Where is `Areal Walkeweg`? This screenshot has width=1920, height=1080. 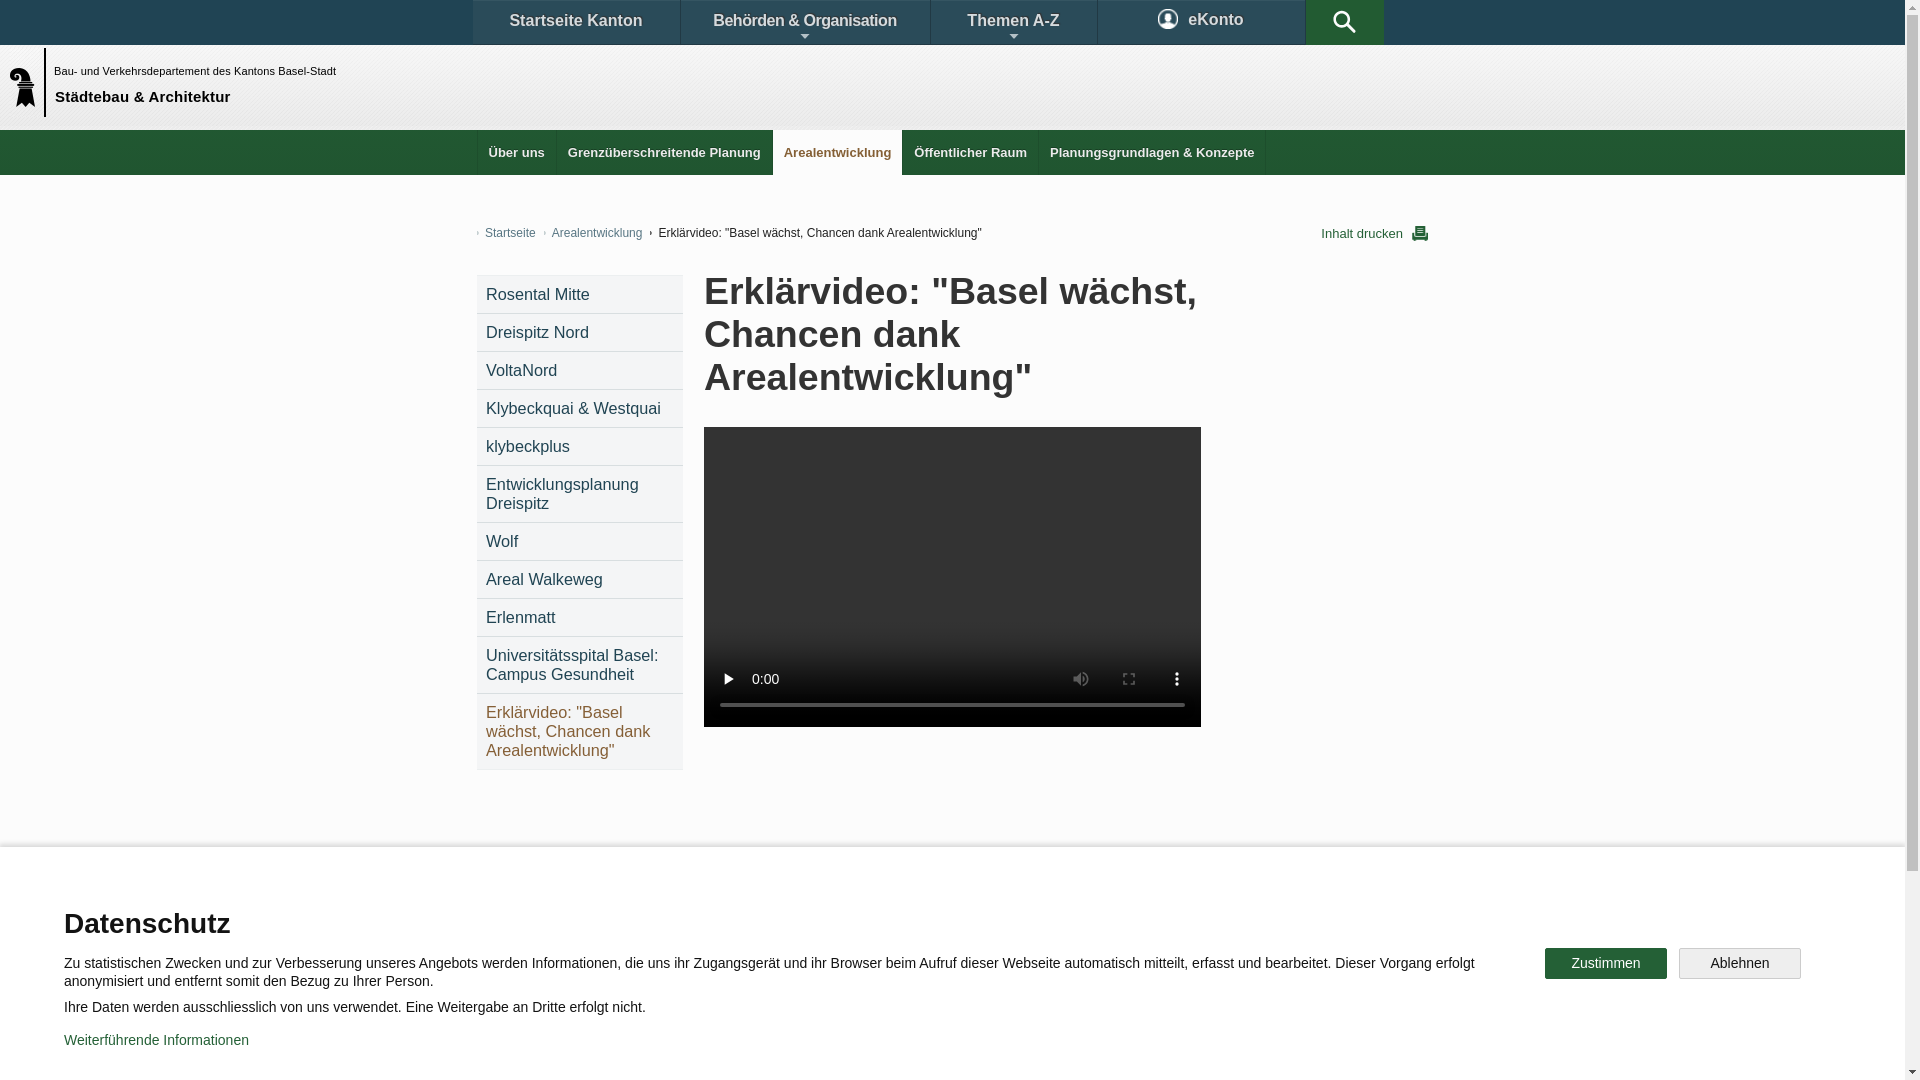 Areal Walkeweg is located at coordinates (580, 580).